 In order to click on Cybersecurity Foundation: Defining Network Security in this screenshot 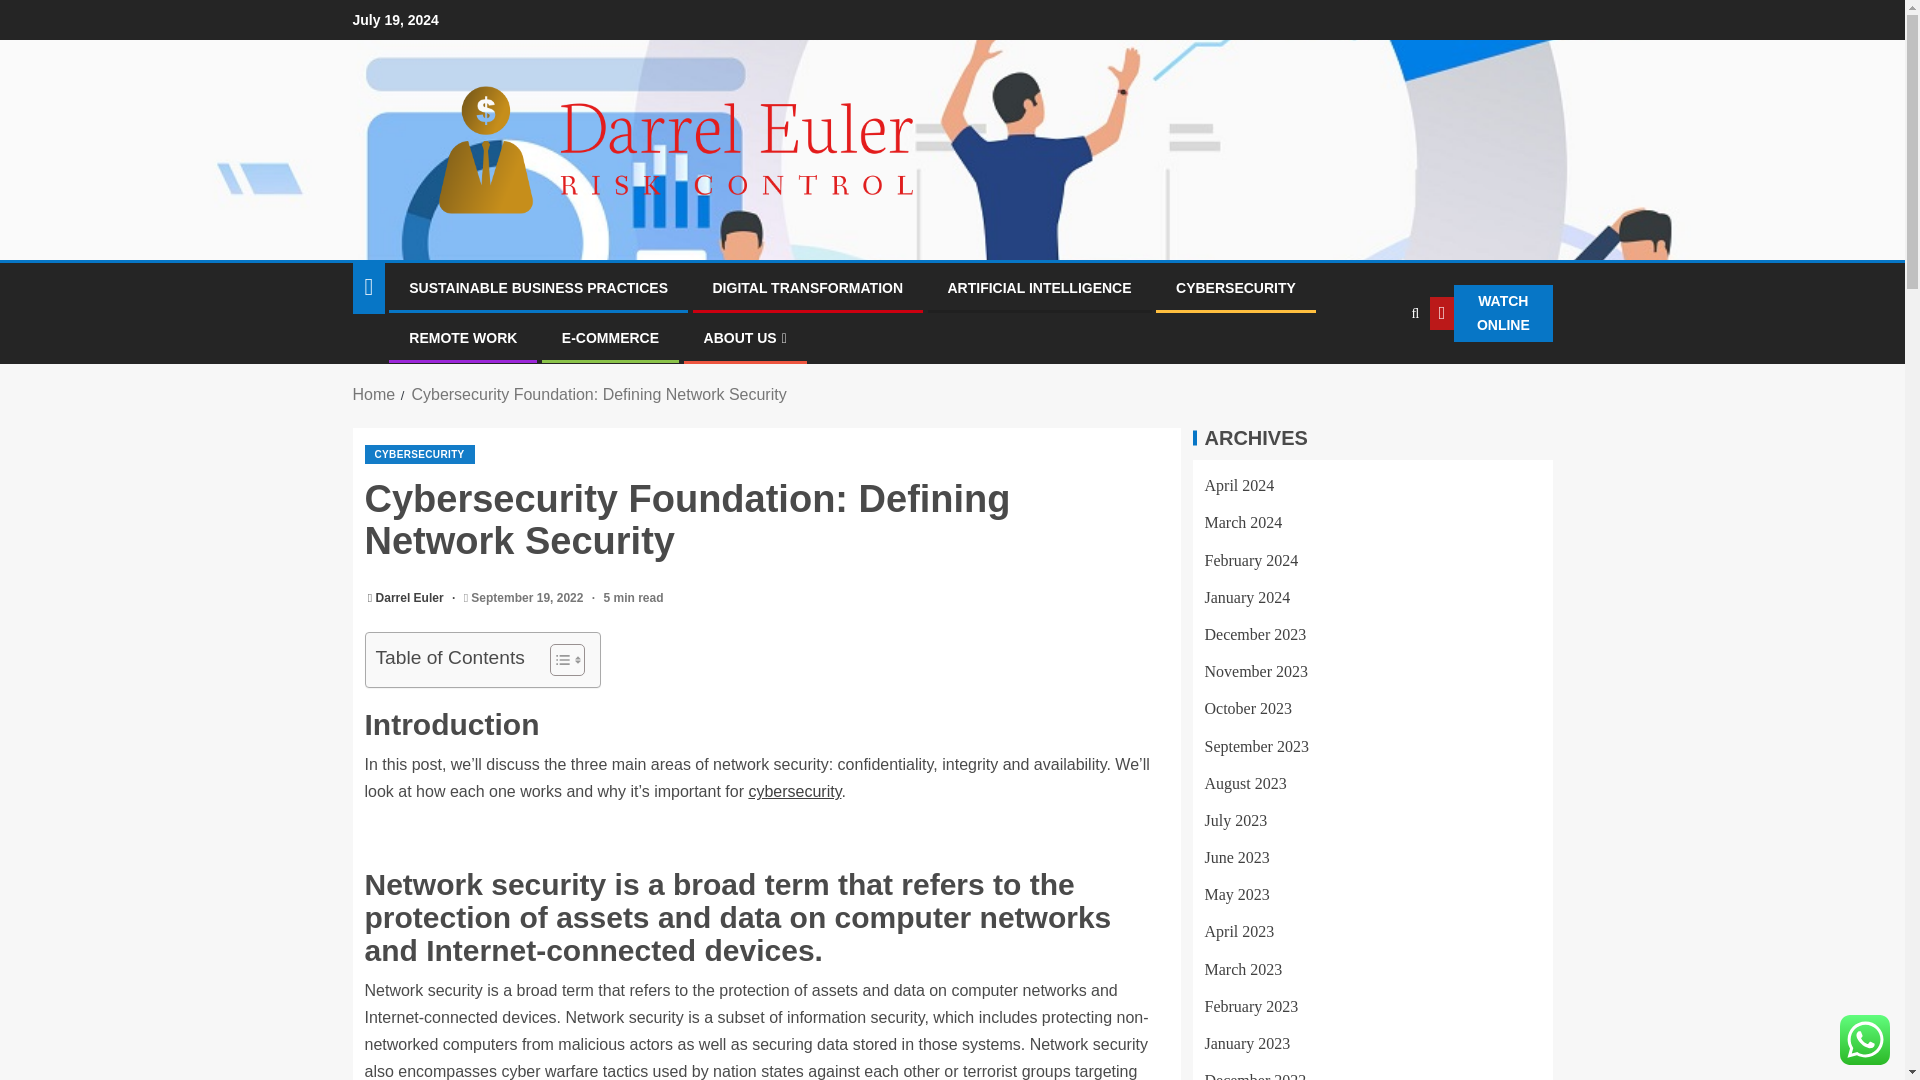, I will do `click(598, 394)`.